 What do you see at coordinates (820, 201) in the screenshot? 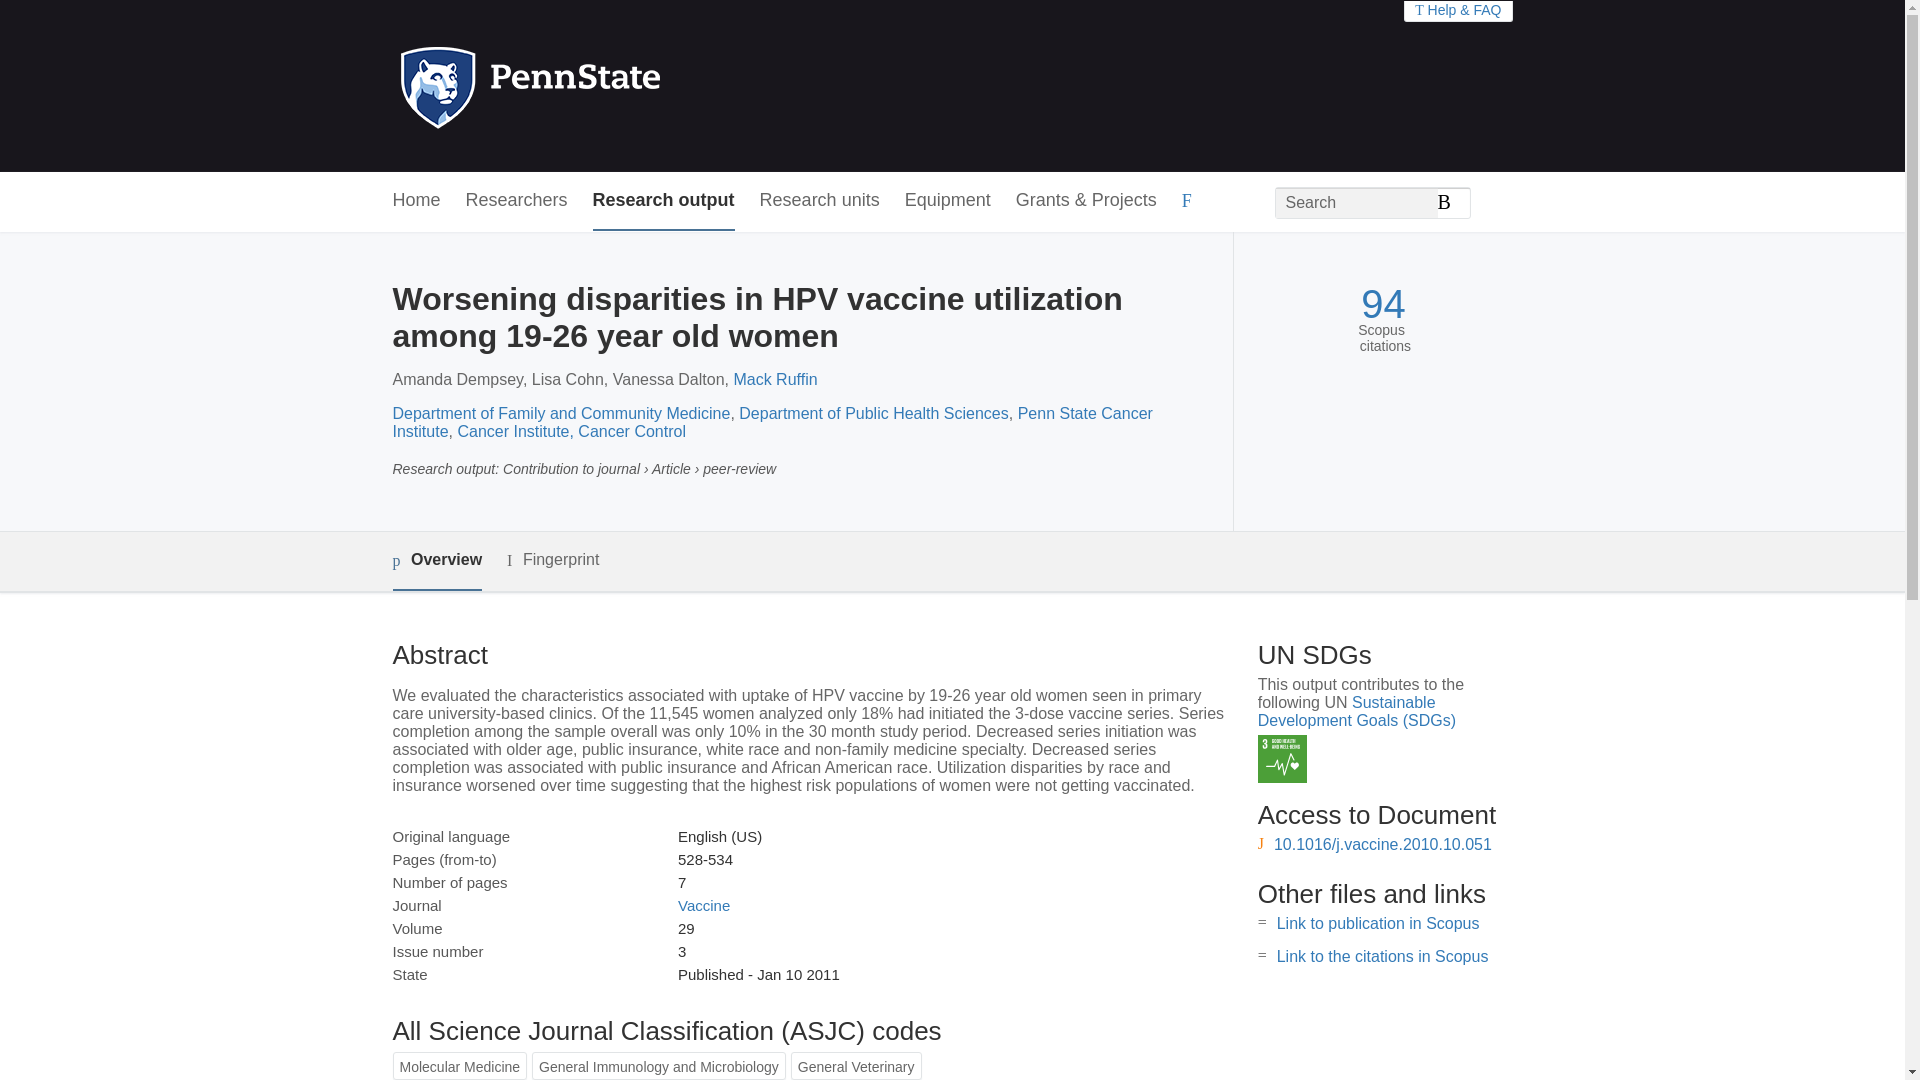
I see `Research units` at bounding box center [820, 201].